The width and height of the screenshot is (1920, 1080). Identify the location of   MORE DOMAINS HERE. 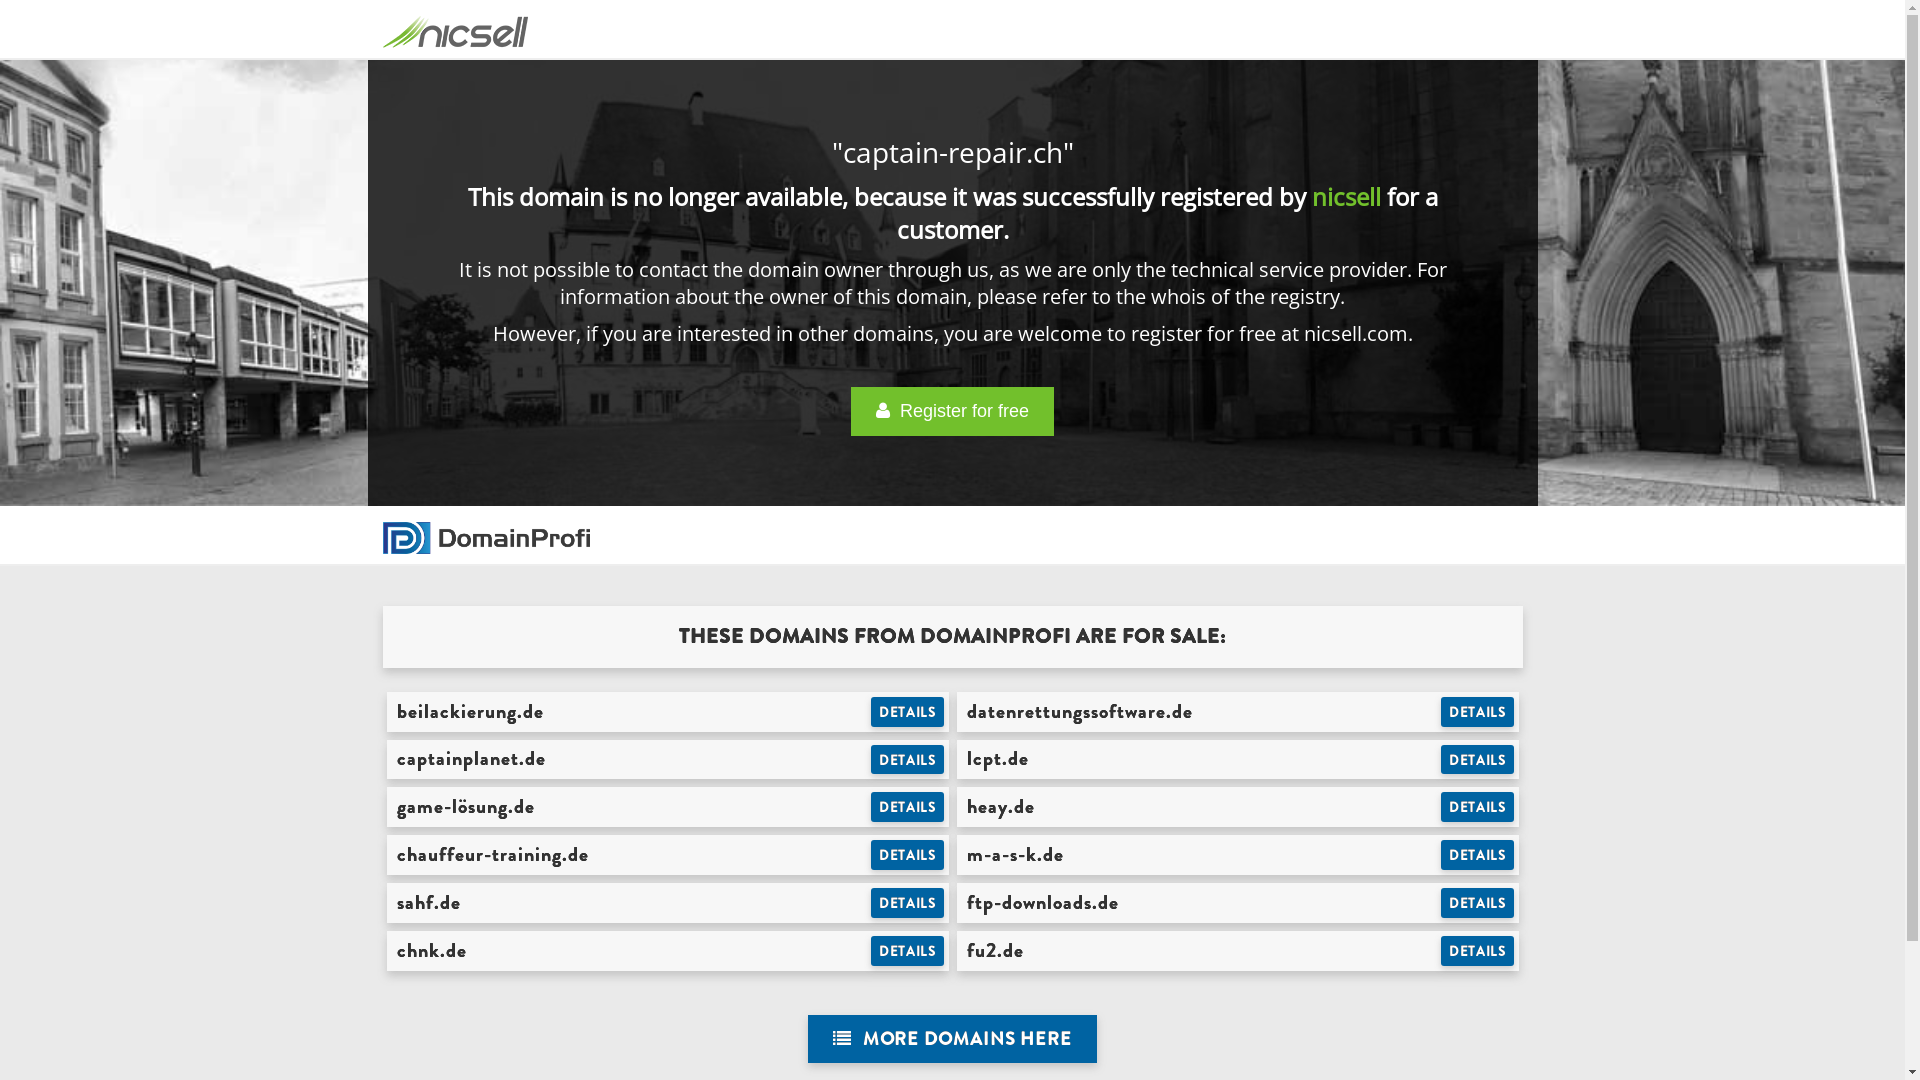
(952, 1040).